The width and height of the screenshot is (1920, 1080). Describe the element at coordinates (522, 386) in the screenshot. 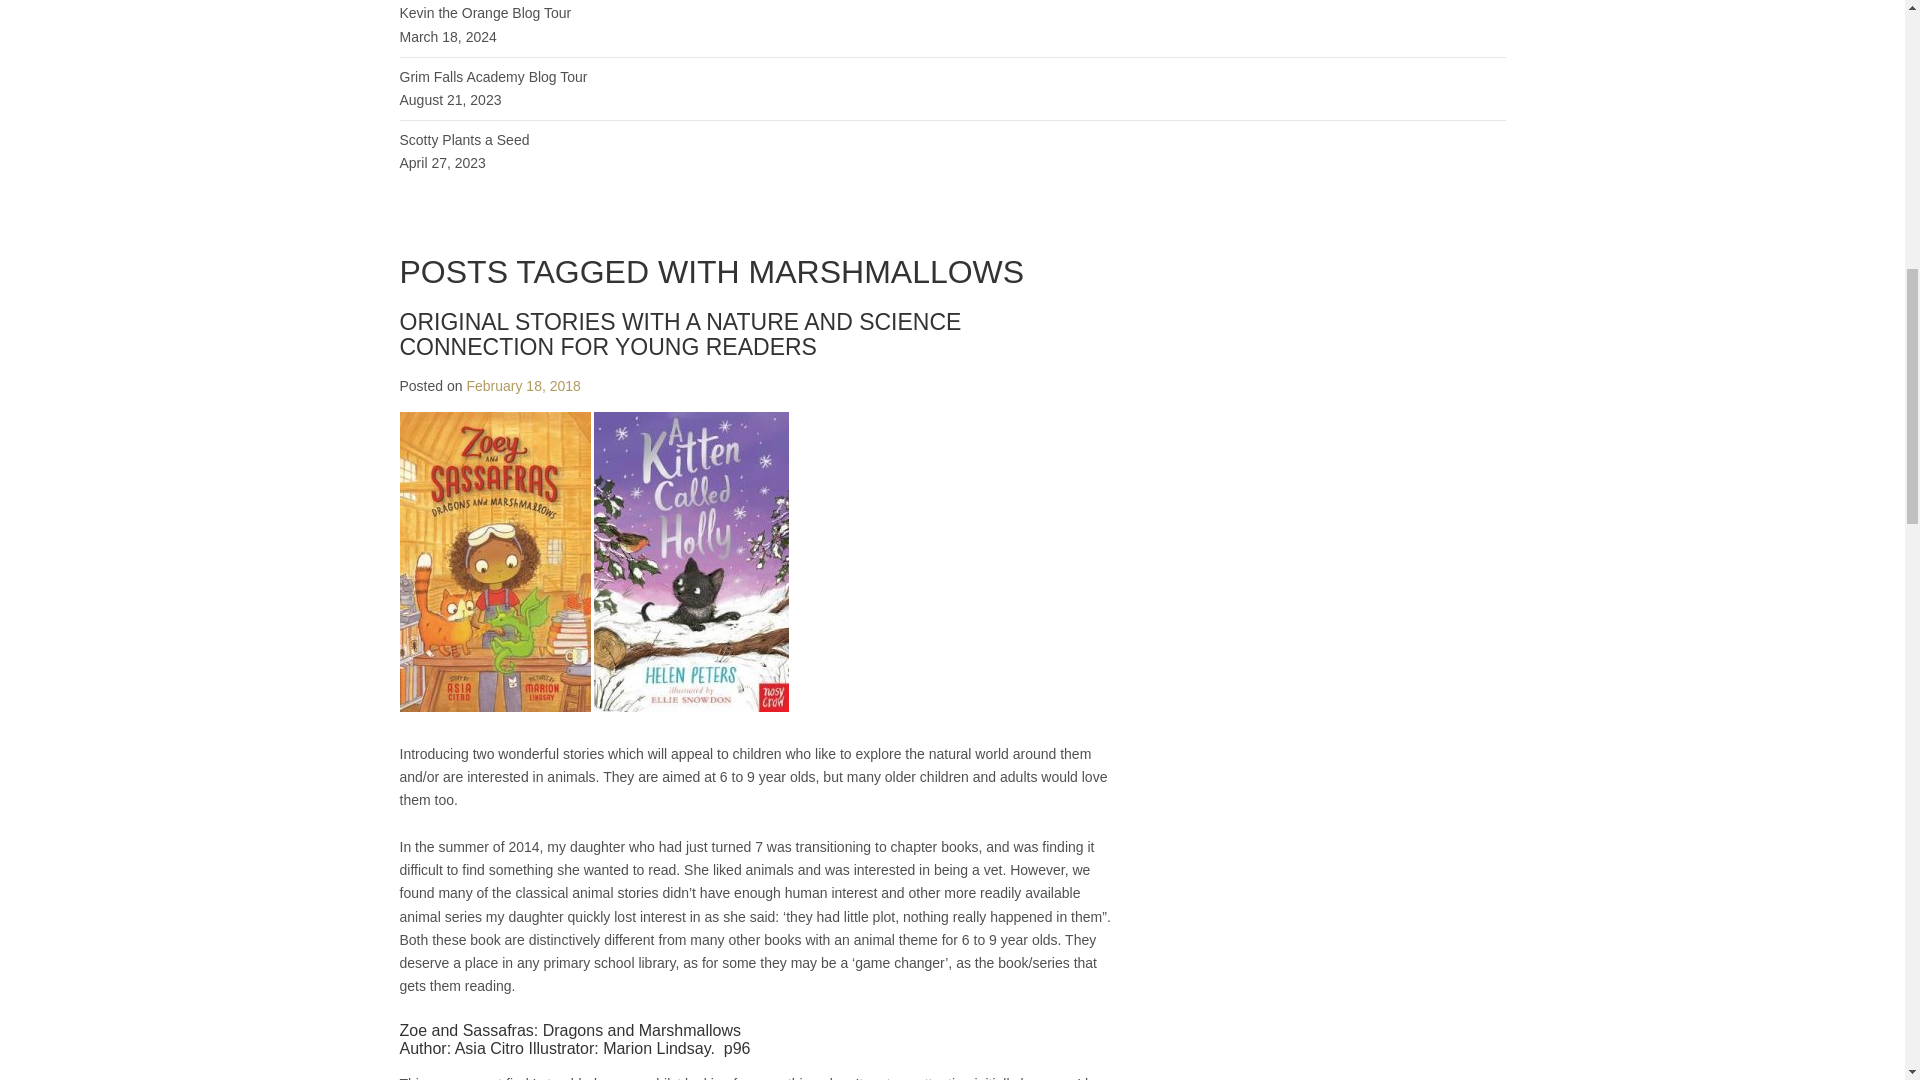

I see `February 18, 2018` at that location.